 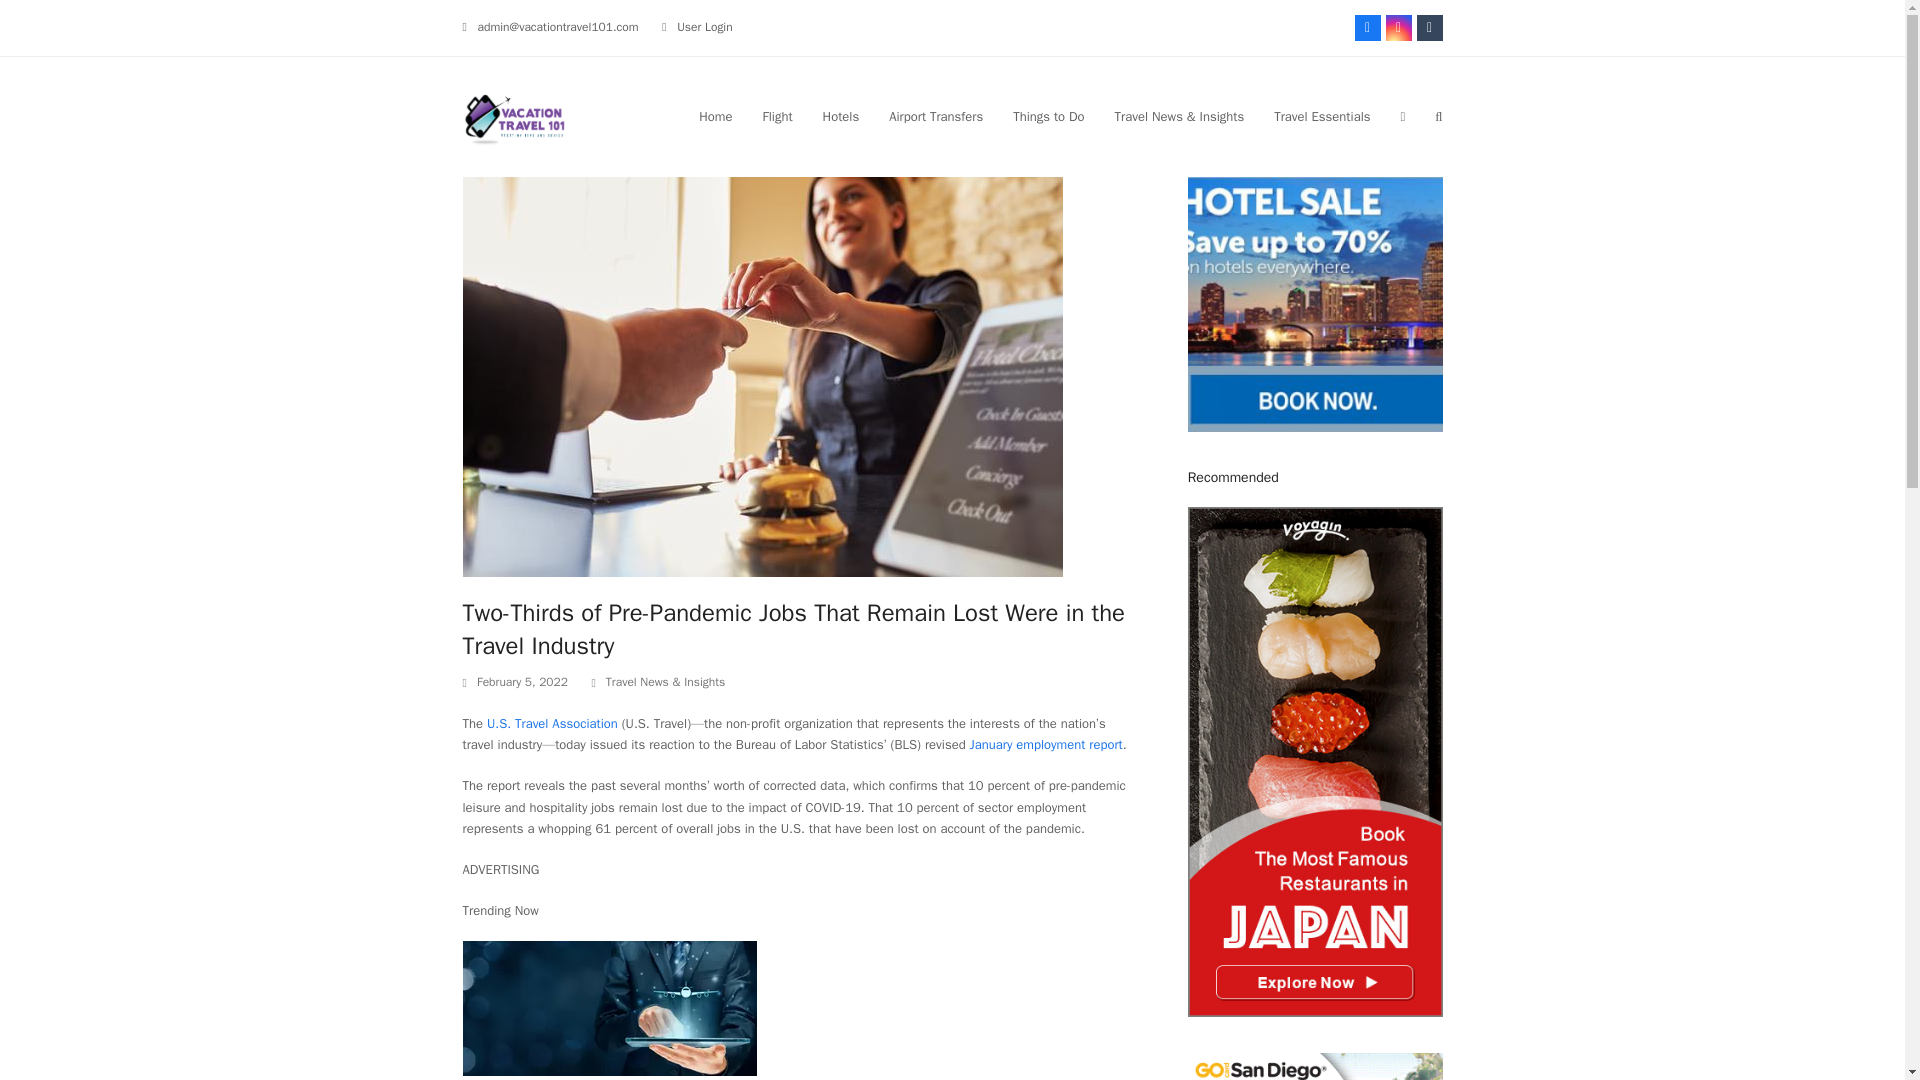 I want to click on Airport Transfers, so click(x=936, y=116).